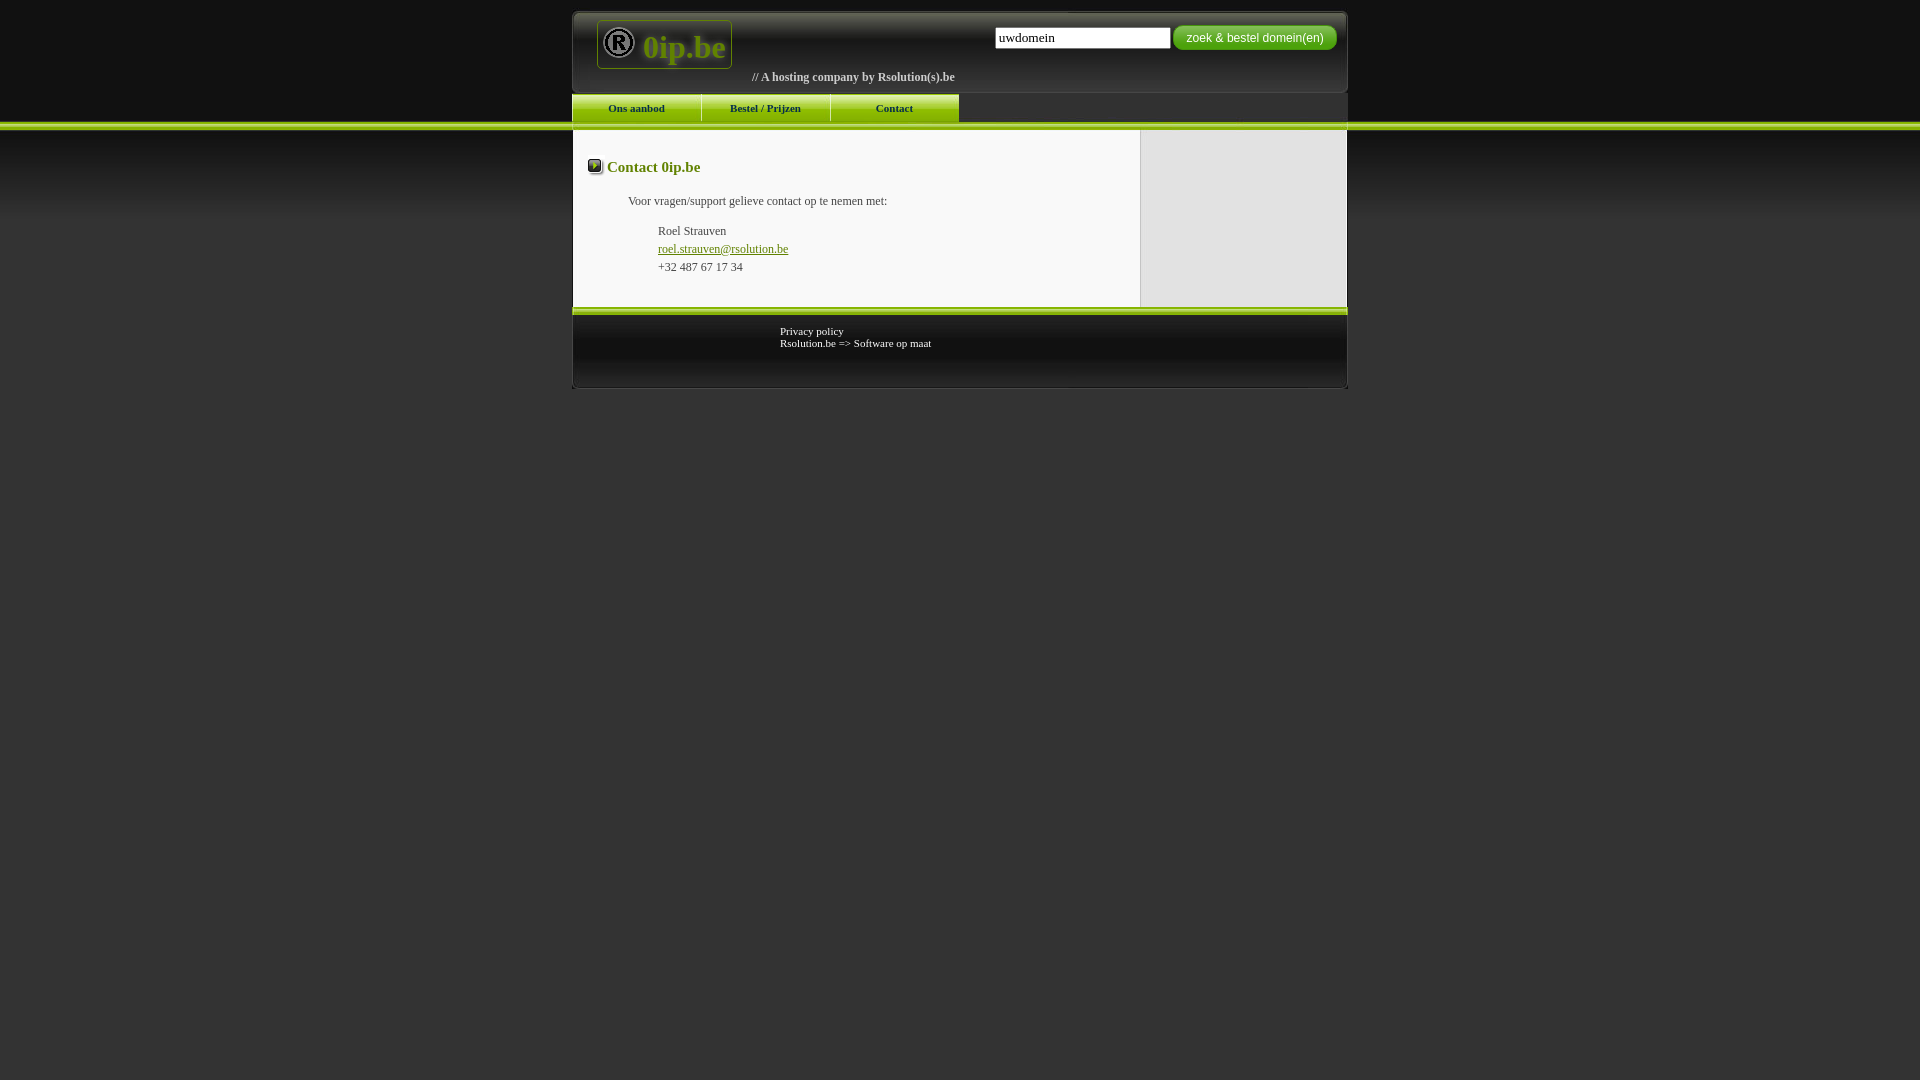 Image resolution: width=1920 pixels, height=1080 pixels. What do you see at coordinates (812, 331) in the screenshot?
I see `Privacy policy` at bounding box center [812, 331].